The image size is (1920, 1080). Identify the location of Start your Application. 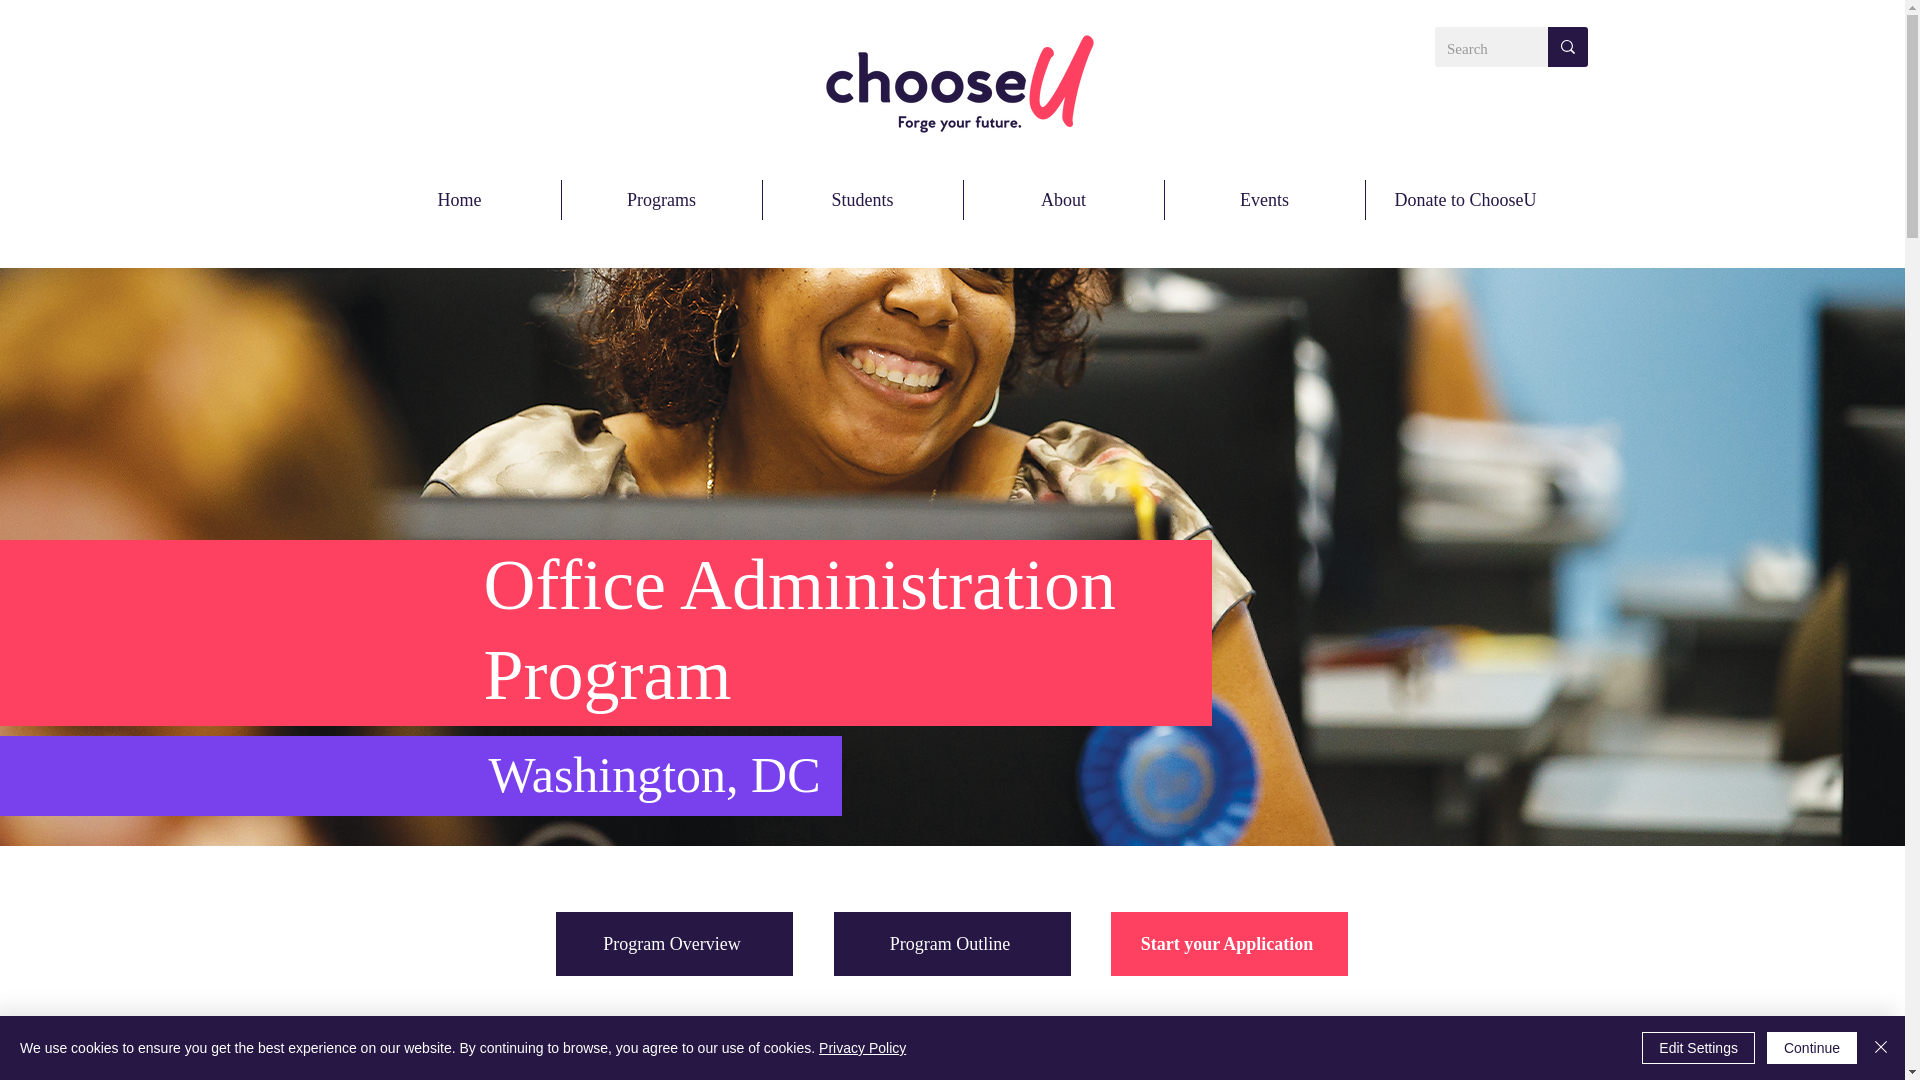
(1228, 944).